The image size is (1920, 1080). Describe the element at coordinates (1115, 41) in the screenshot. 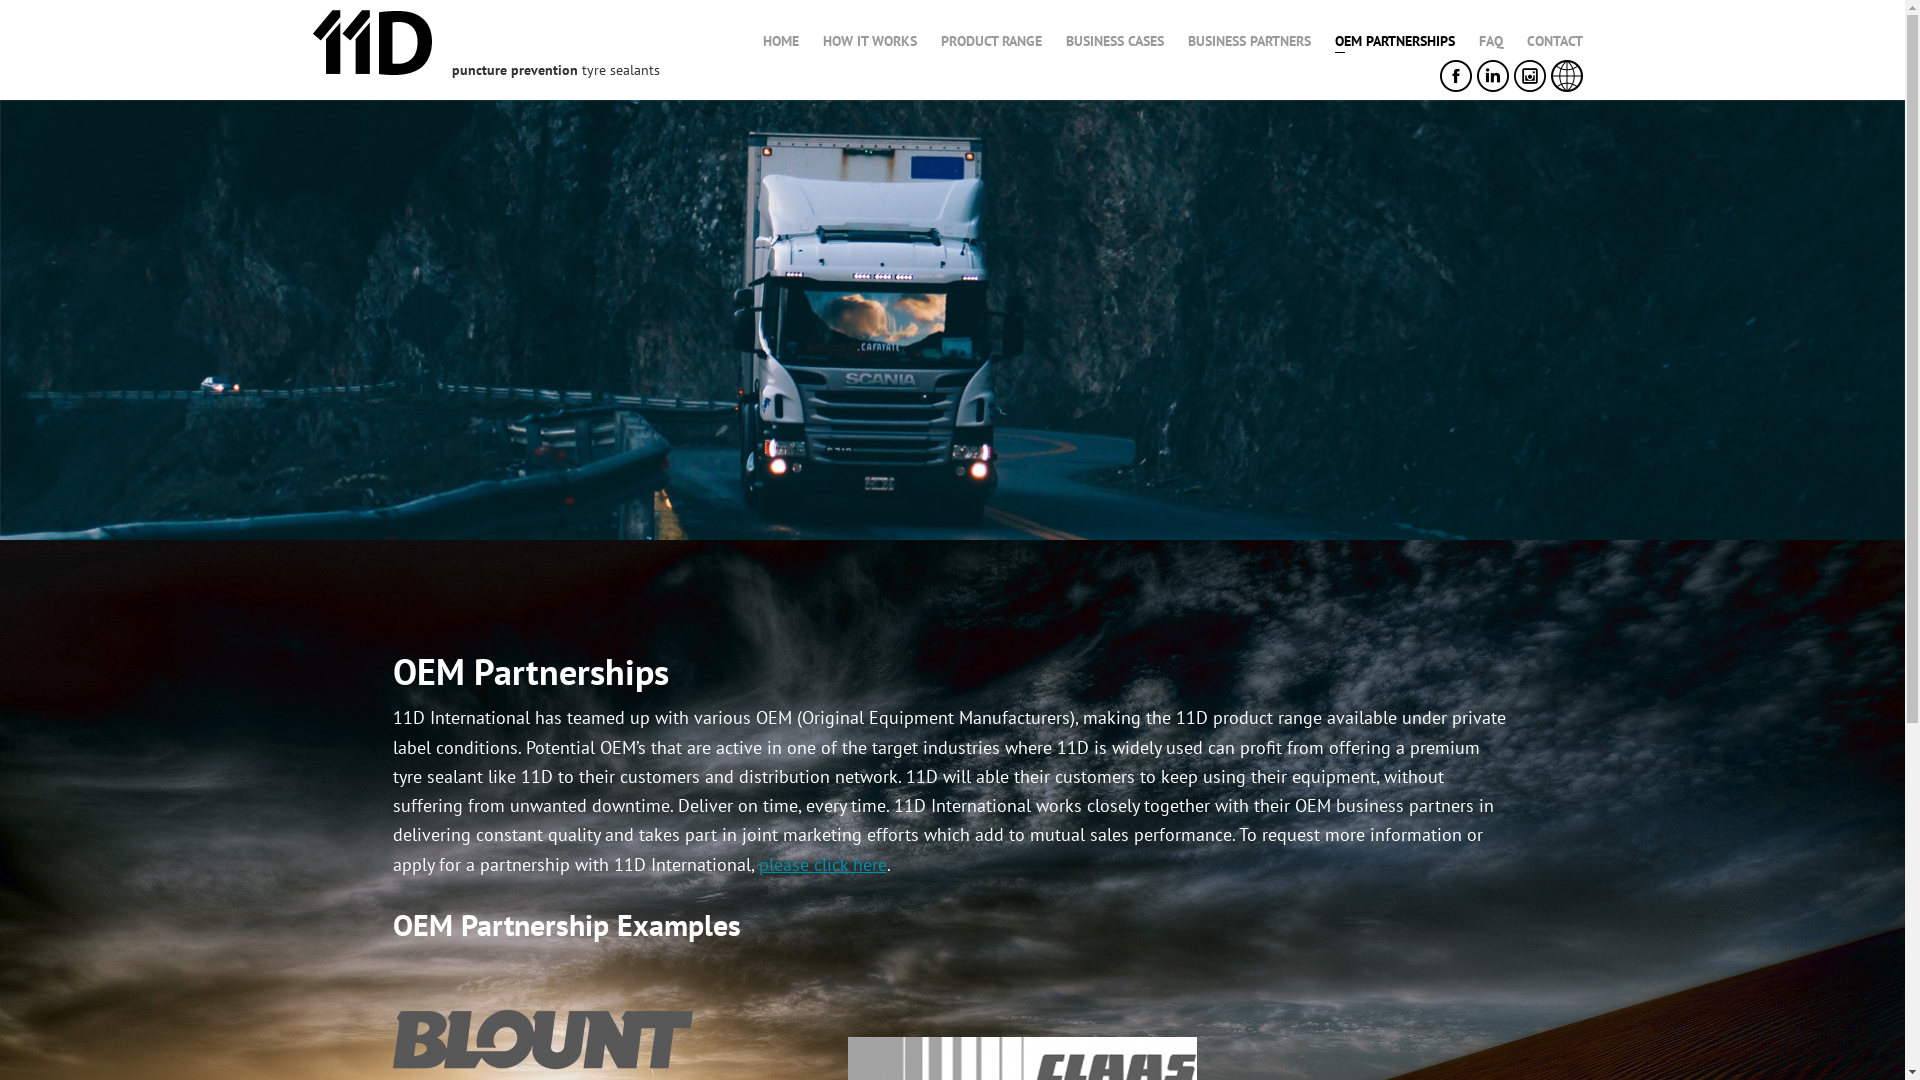

I see `BUSINESS CASES` at that location.